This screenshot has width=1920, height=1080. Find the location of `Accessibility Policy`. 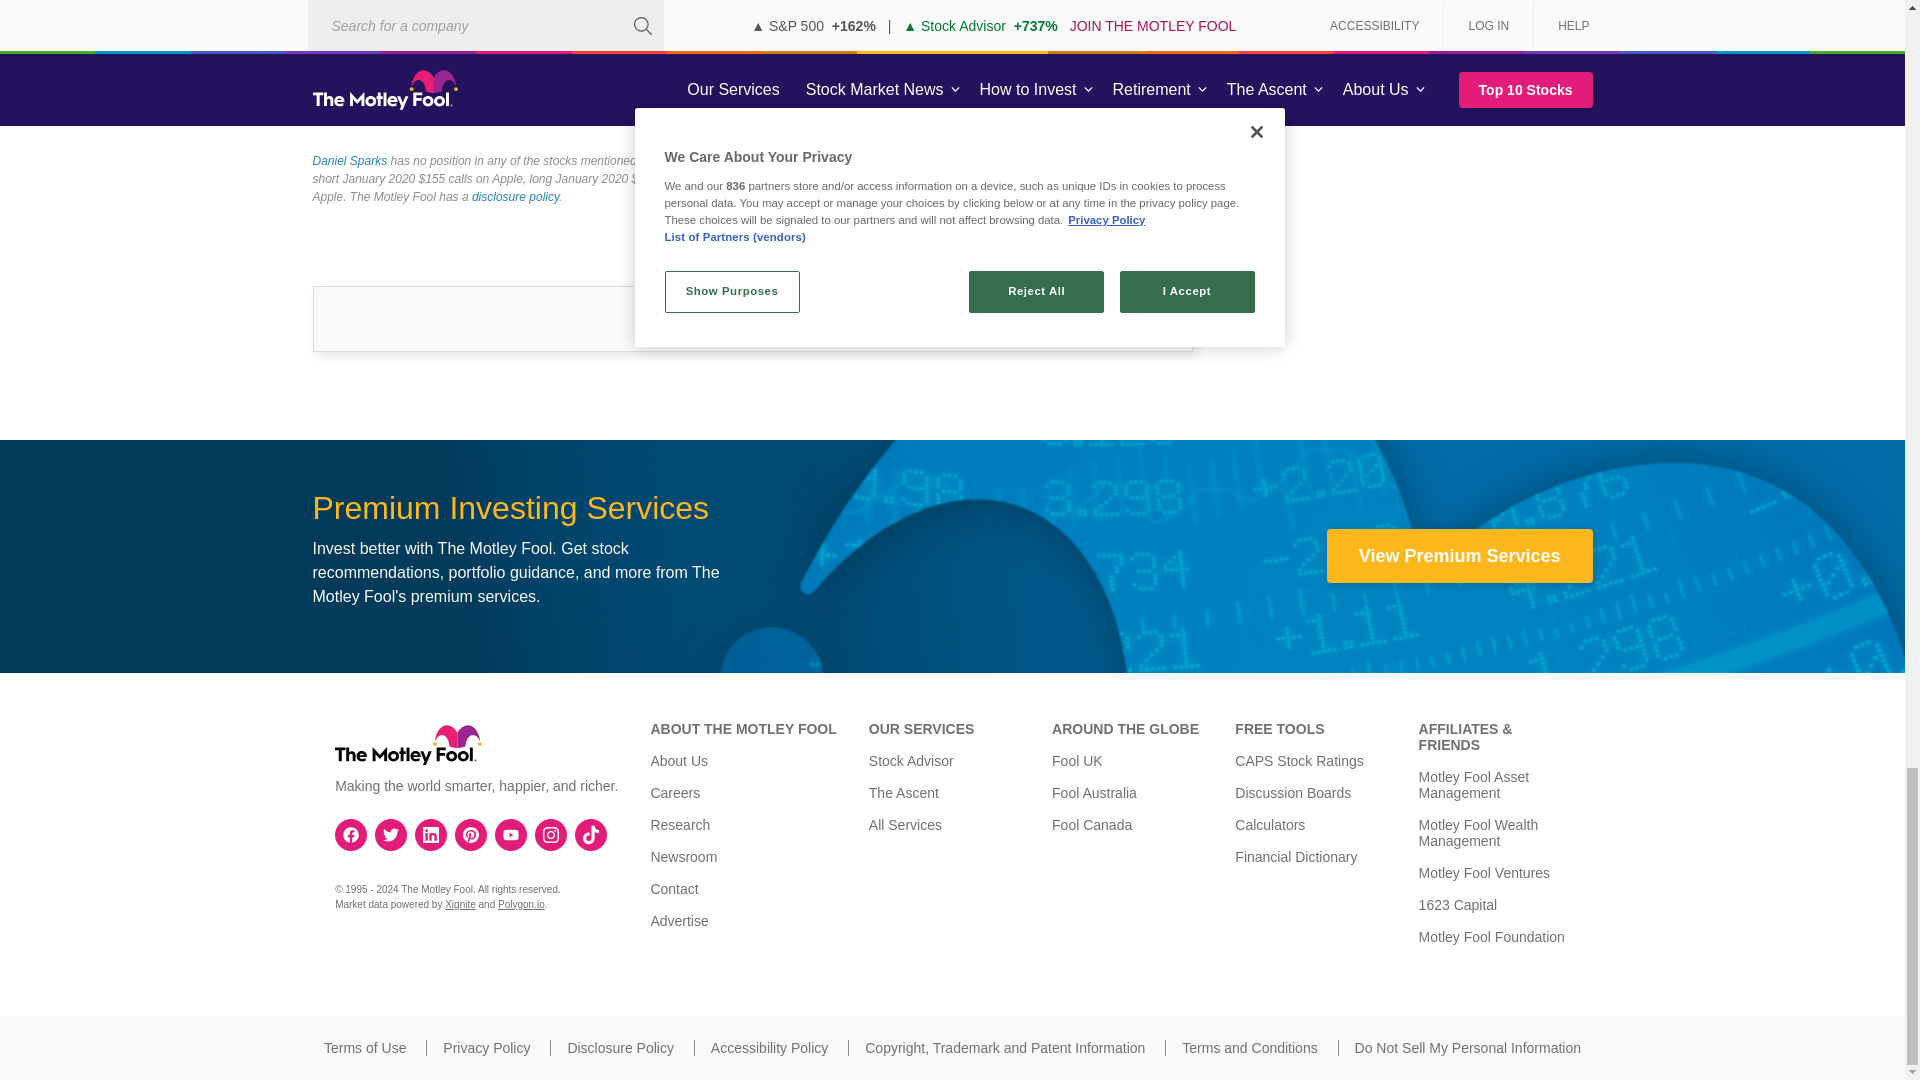

Accessibility Policy is located at coordinates (768, 1048).